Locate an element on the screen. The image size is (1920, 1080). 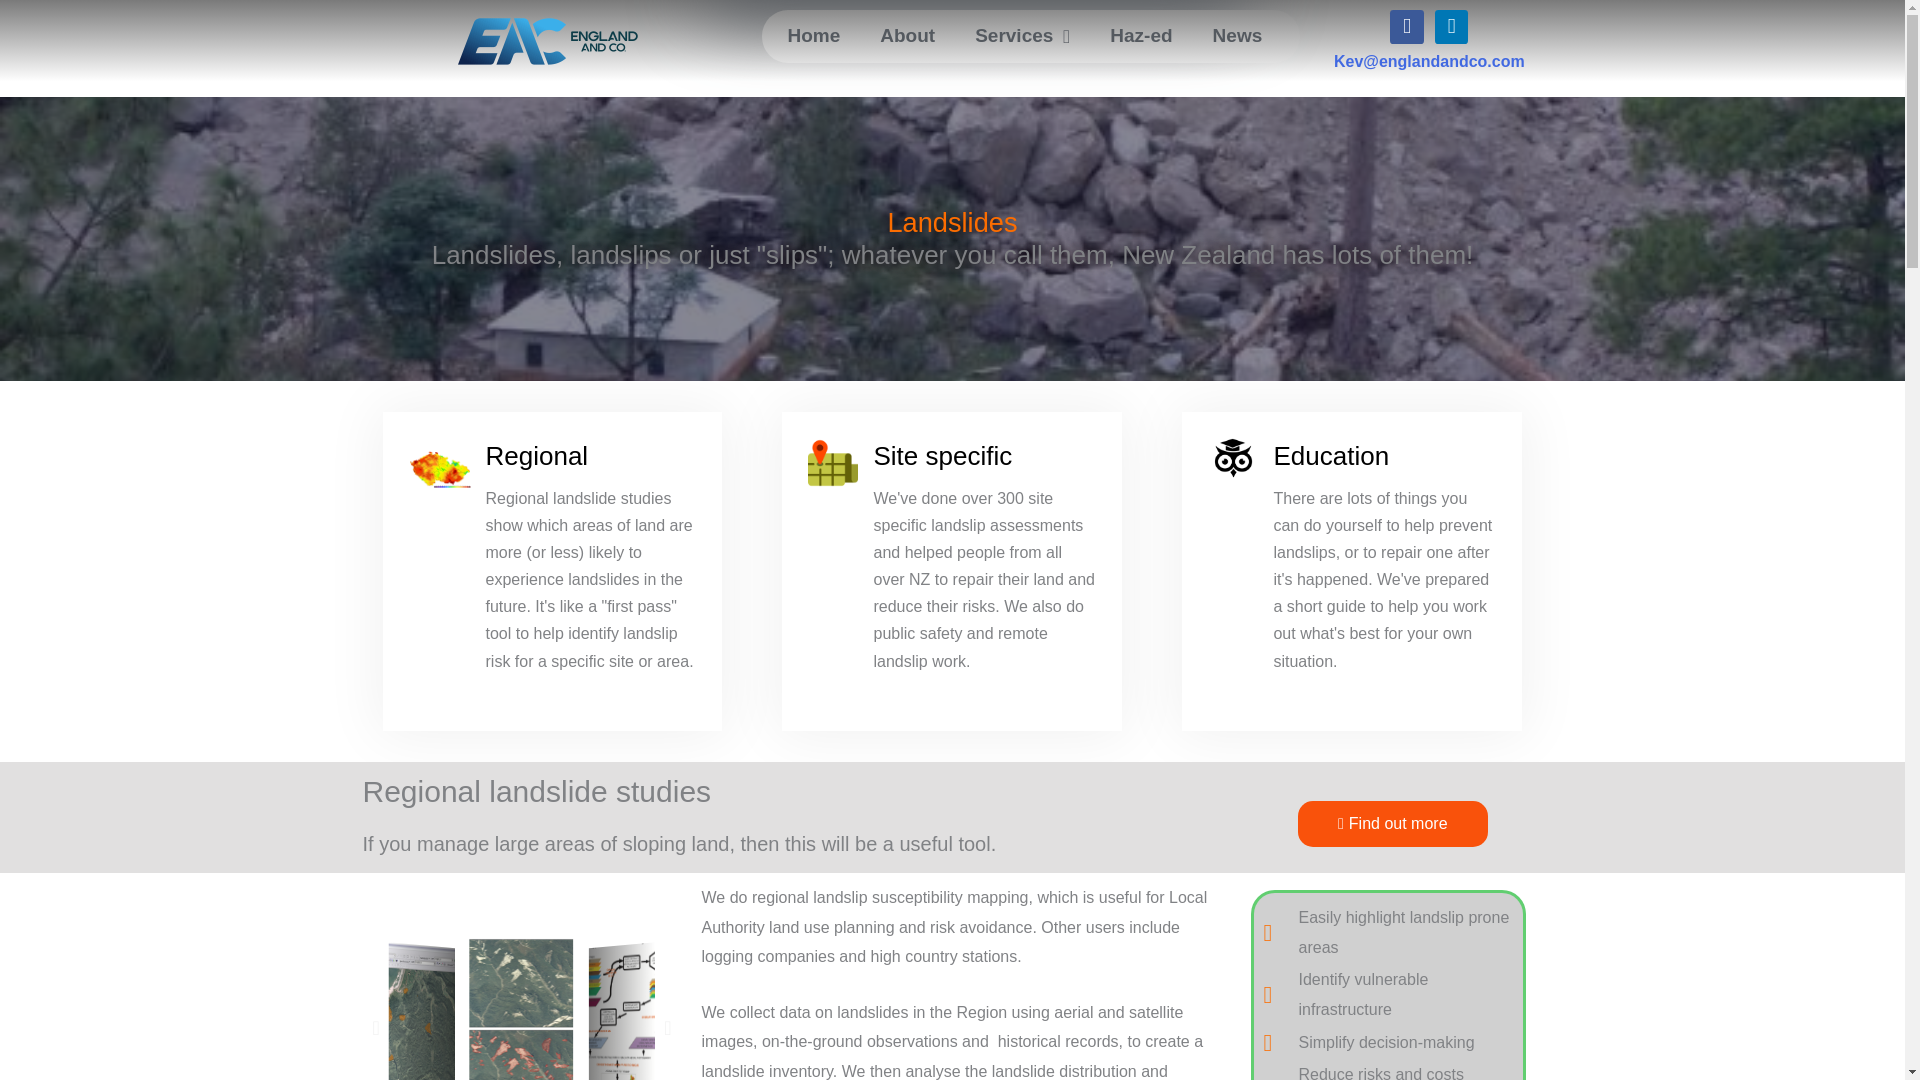
Find out more is located at coordinates (1392, 824).